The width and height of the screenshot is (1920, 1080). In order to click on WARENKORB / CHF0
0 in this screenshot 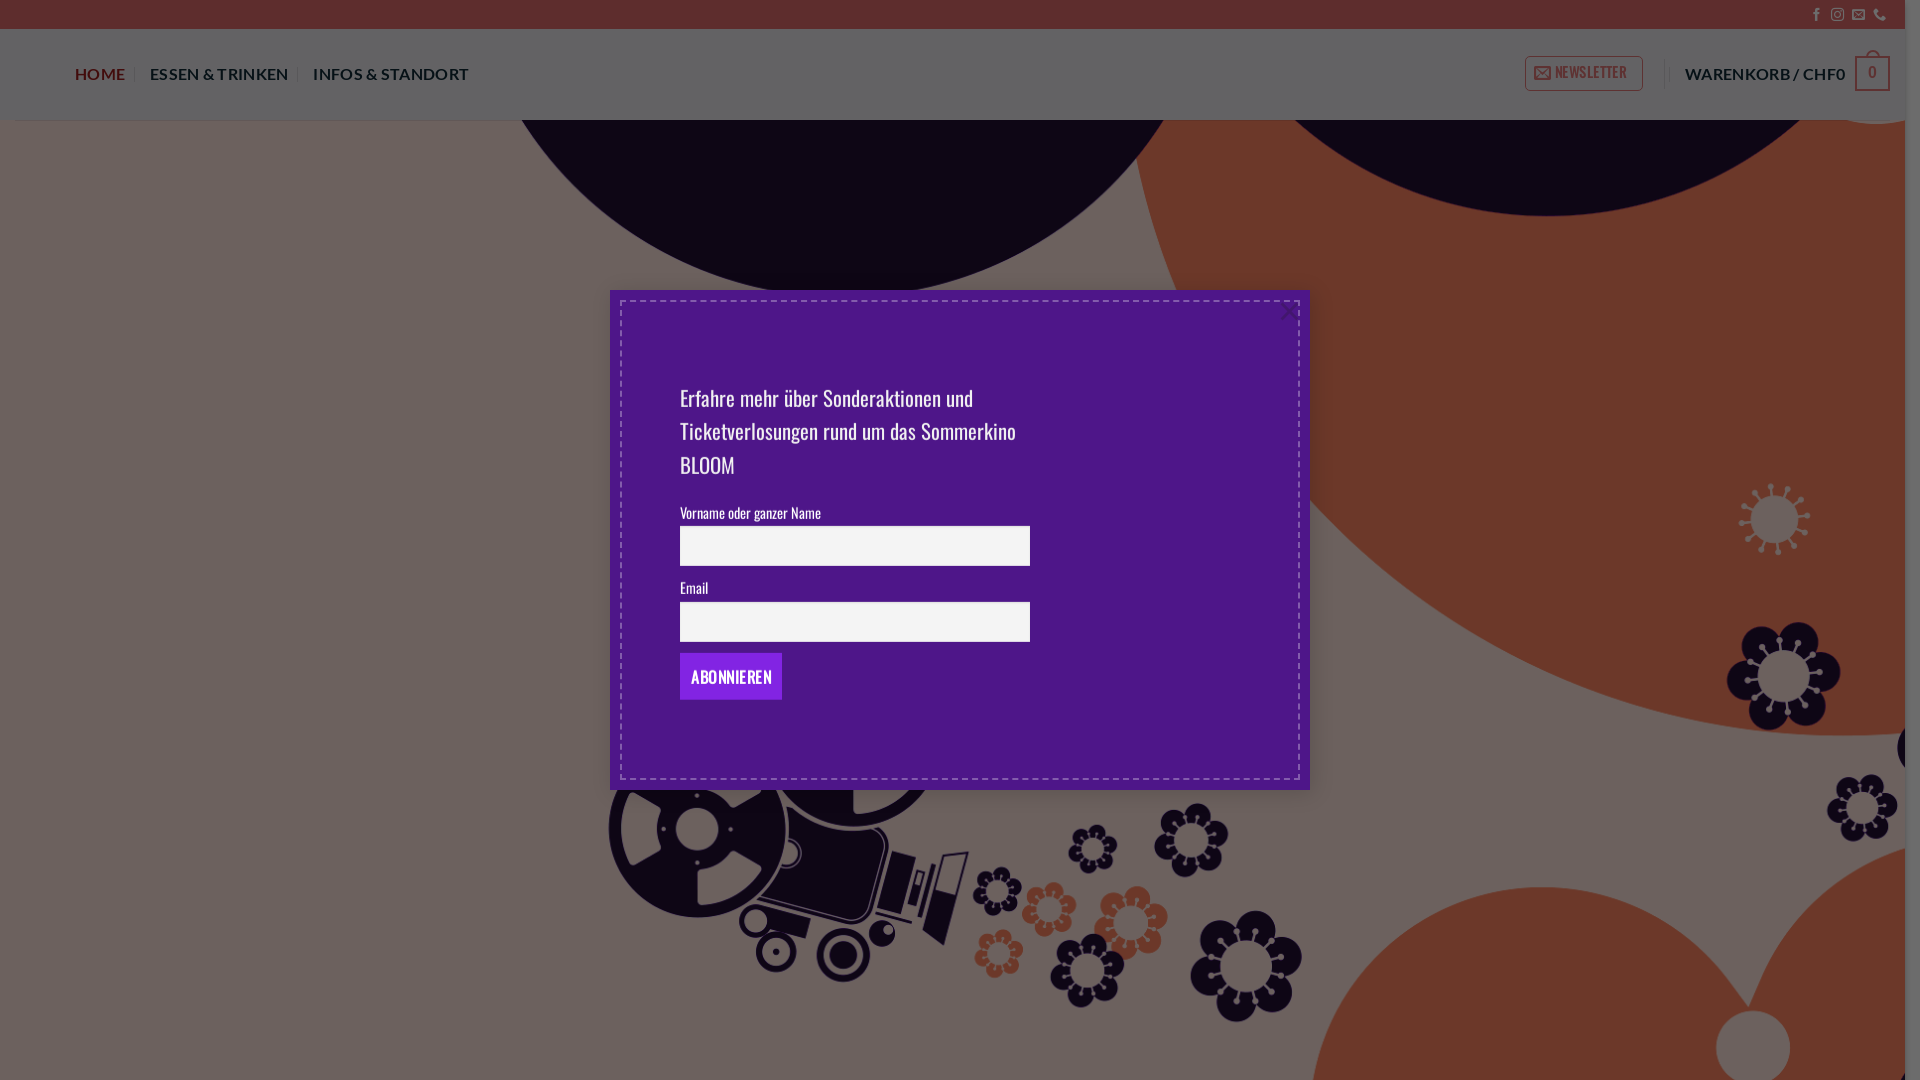, I will do `click(1788, 73)`.